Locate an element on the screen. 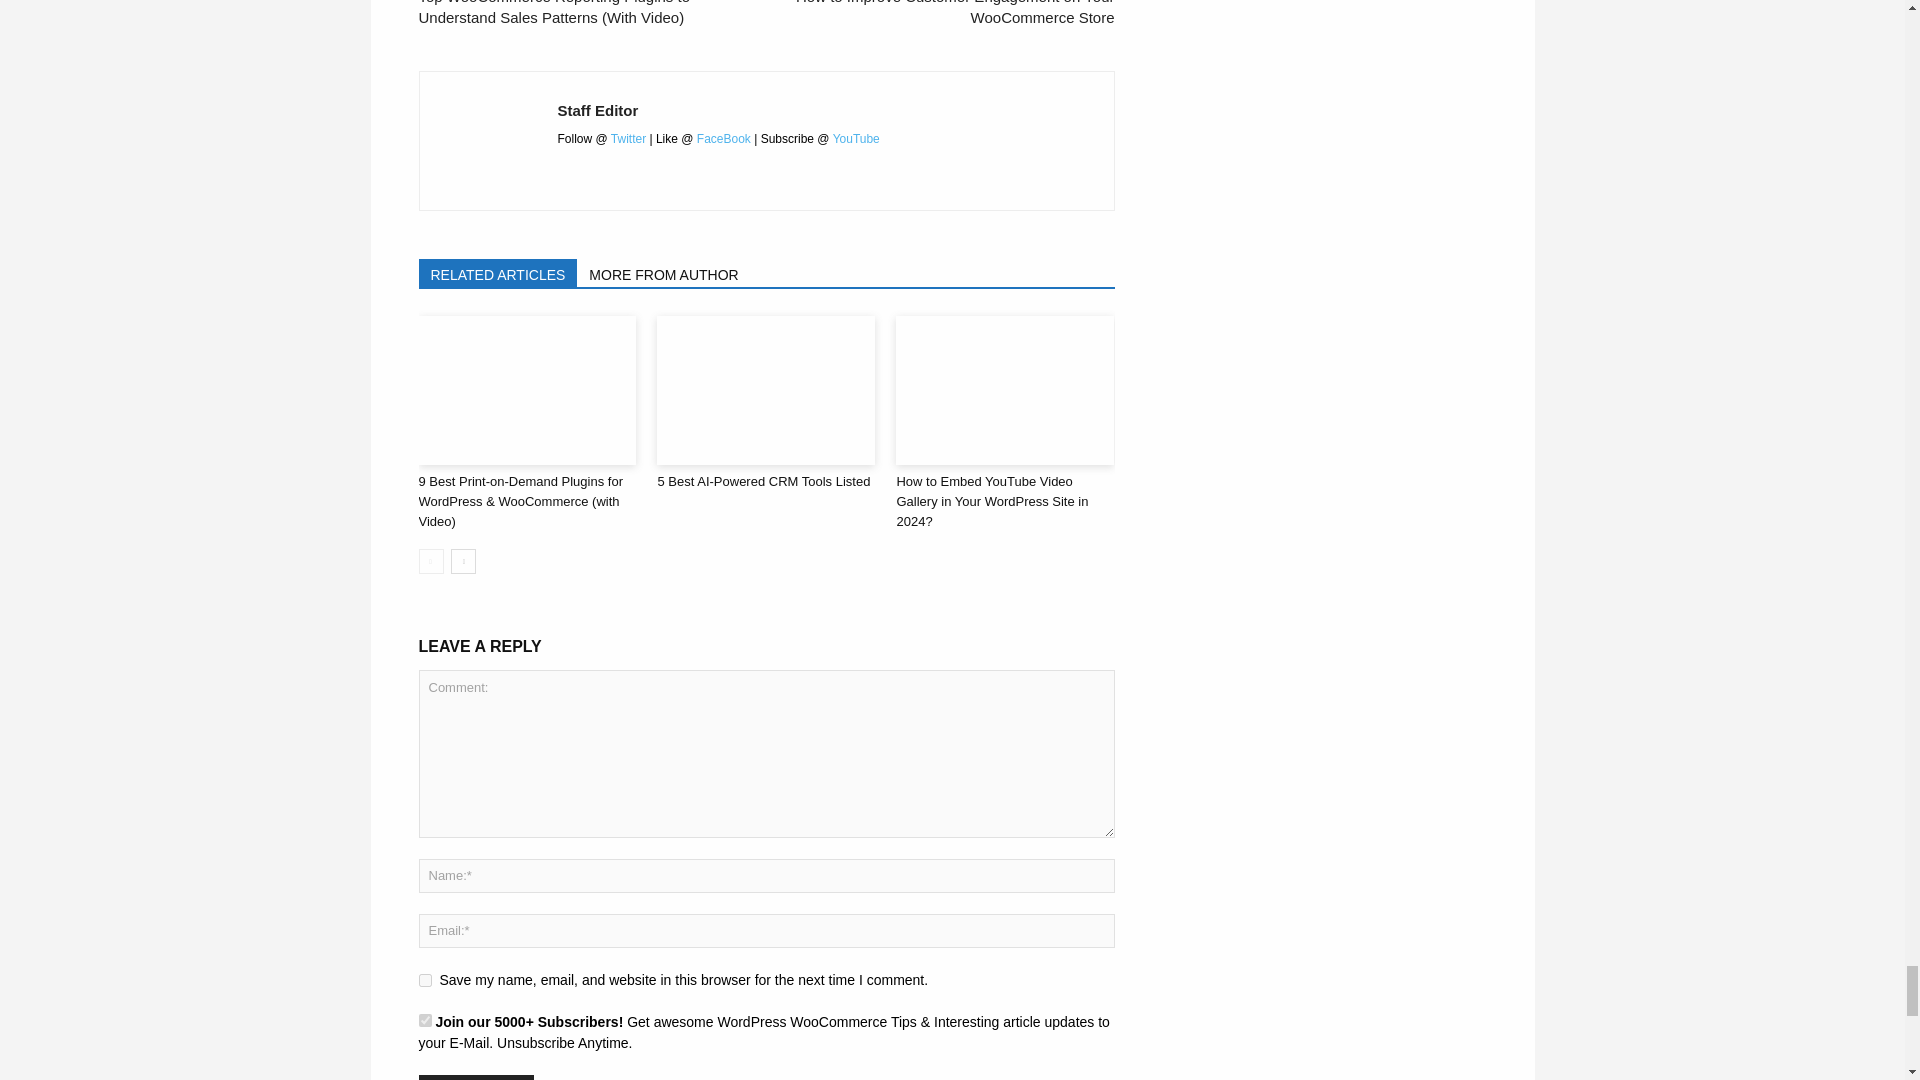 This screenshot has height=1080, width=1920. yes is located at coordinates (424, 980).